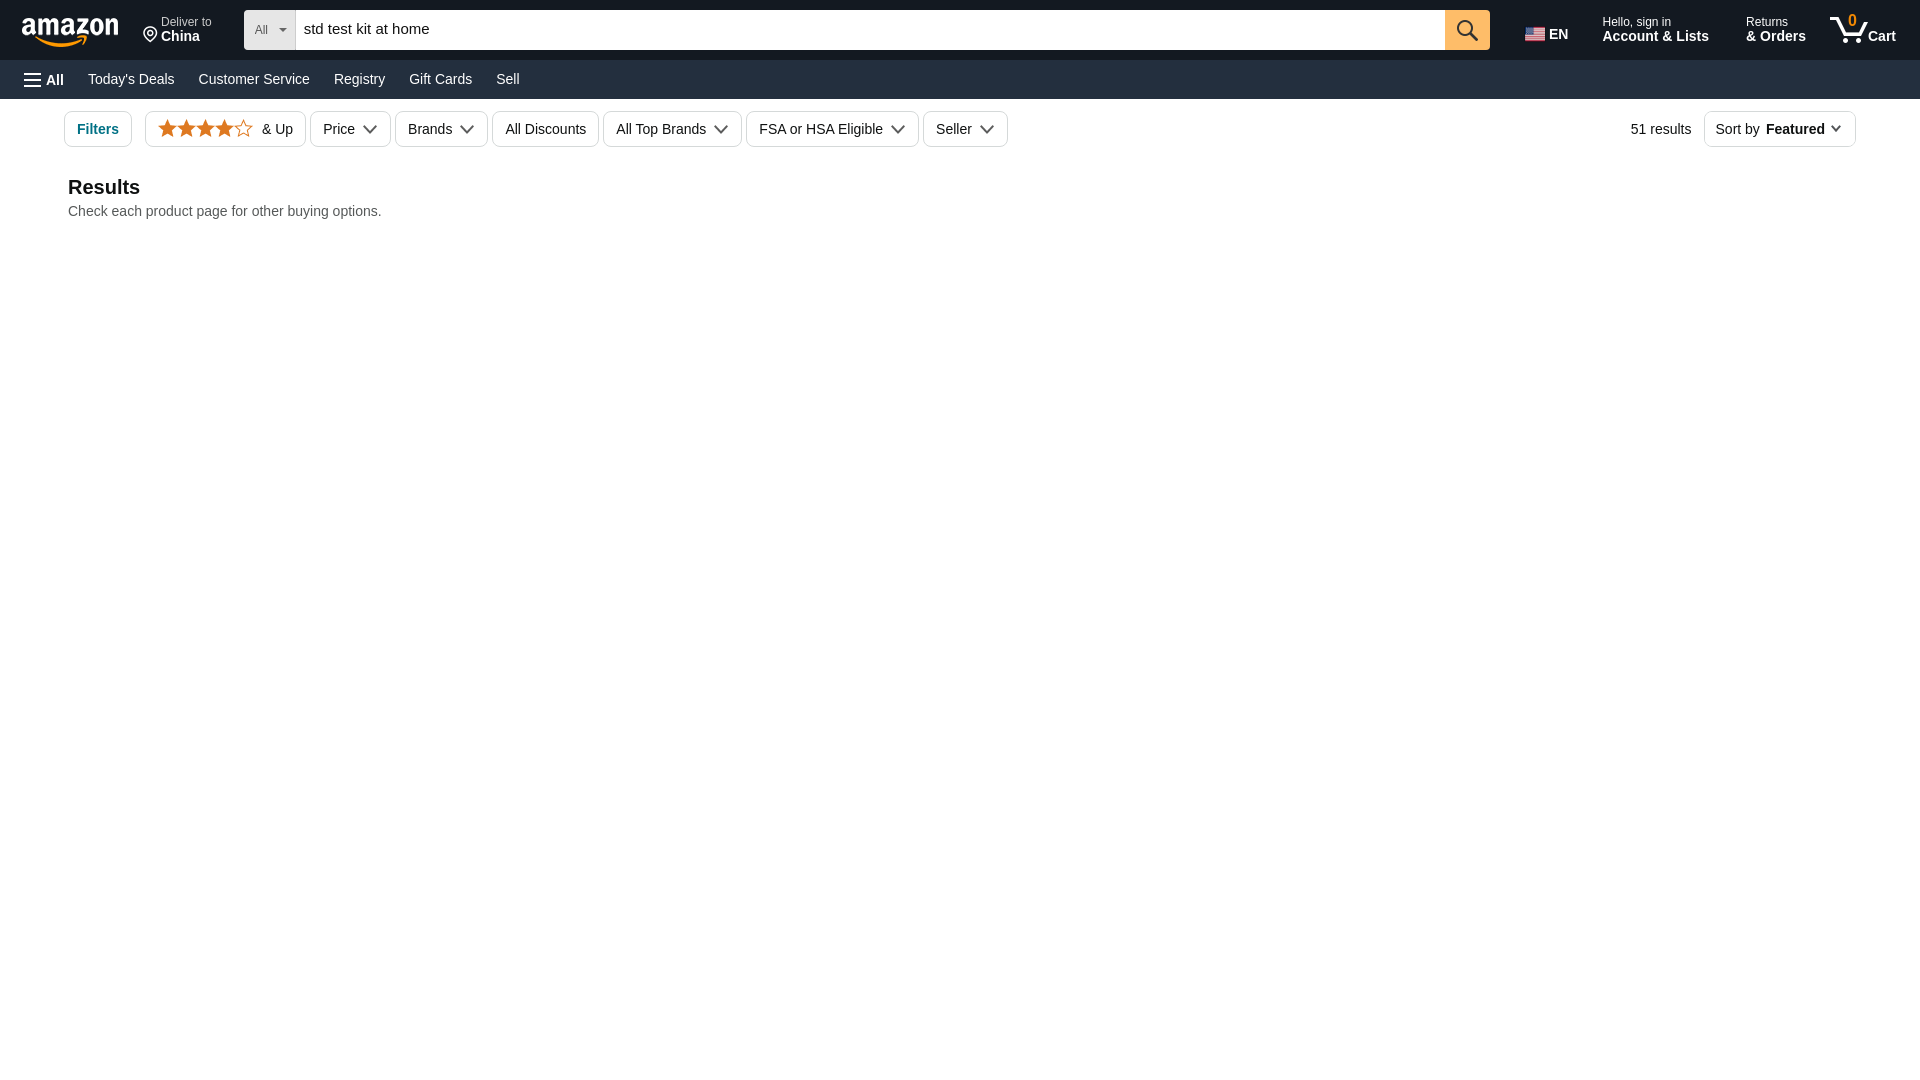  I want to click on All, so click(44, 80).